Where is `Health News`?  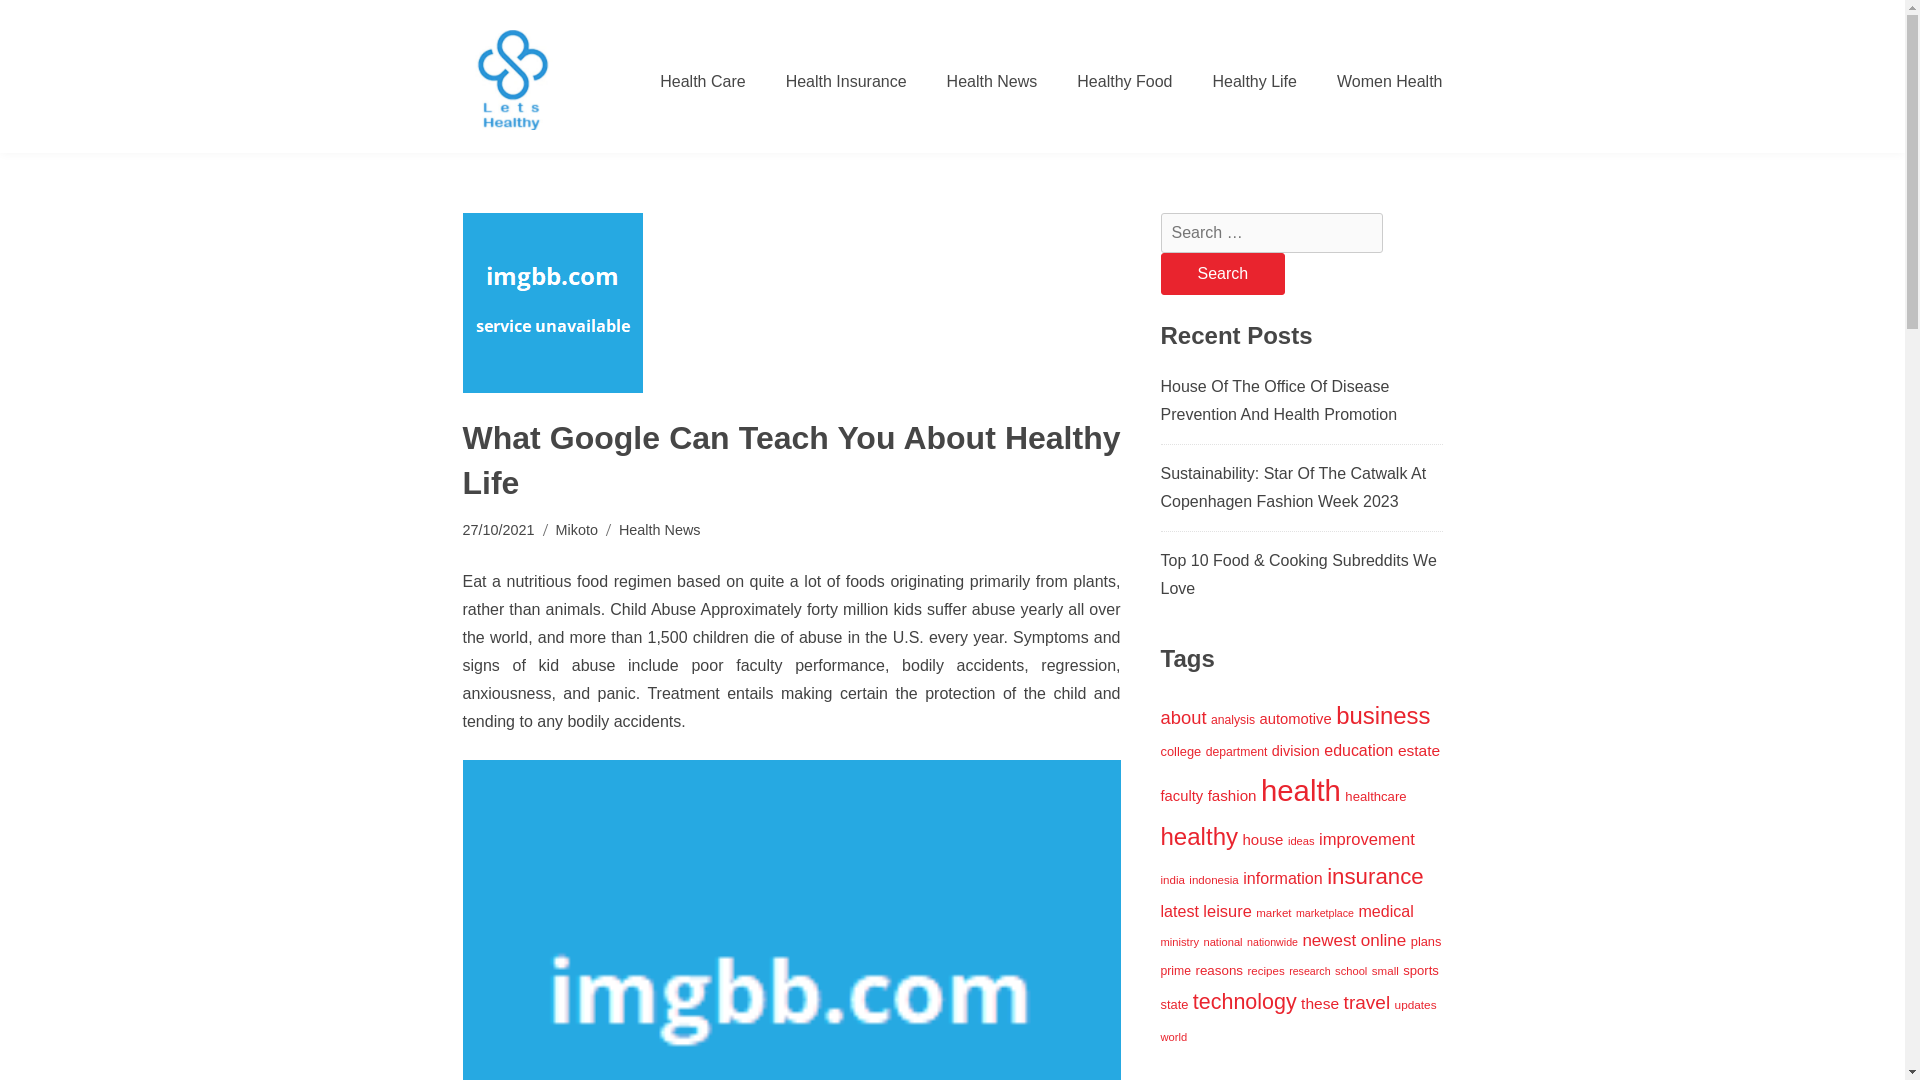
Health News is located at coordinates (992, 81).